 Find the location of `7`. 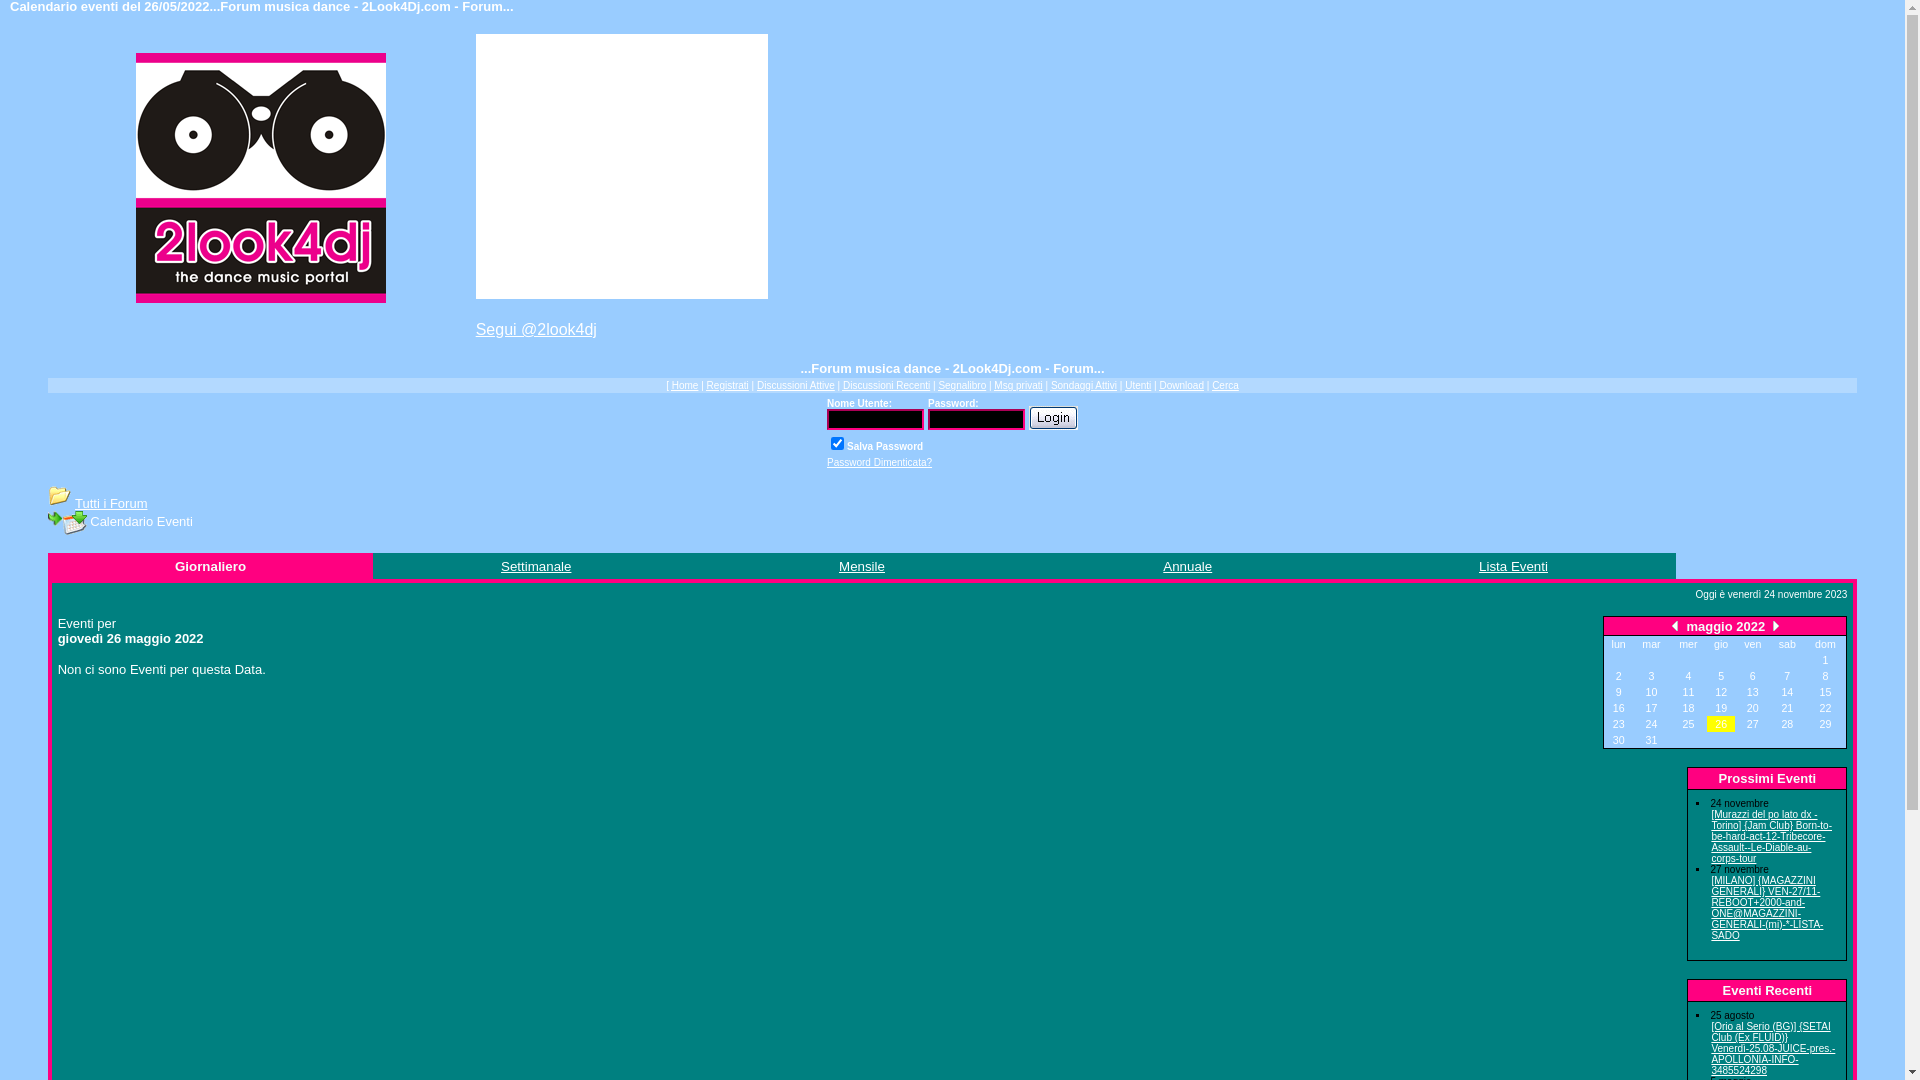

7 is located at coordinates (1787, 676).